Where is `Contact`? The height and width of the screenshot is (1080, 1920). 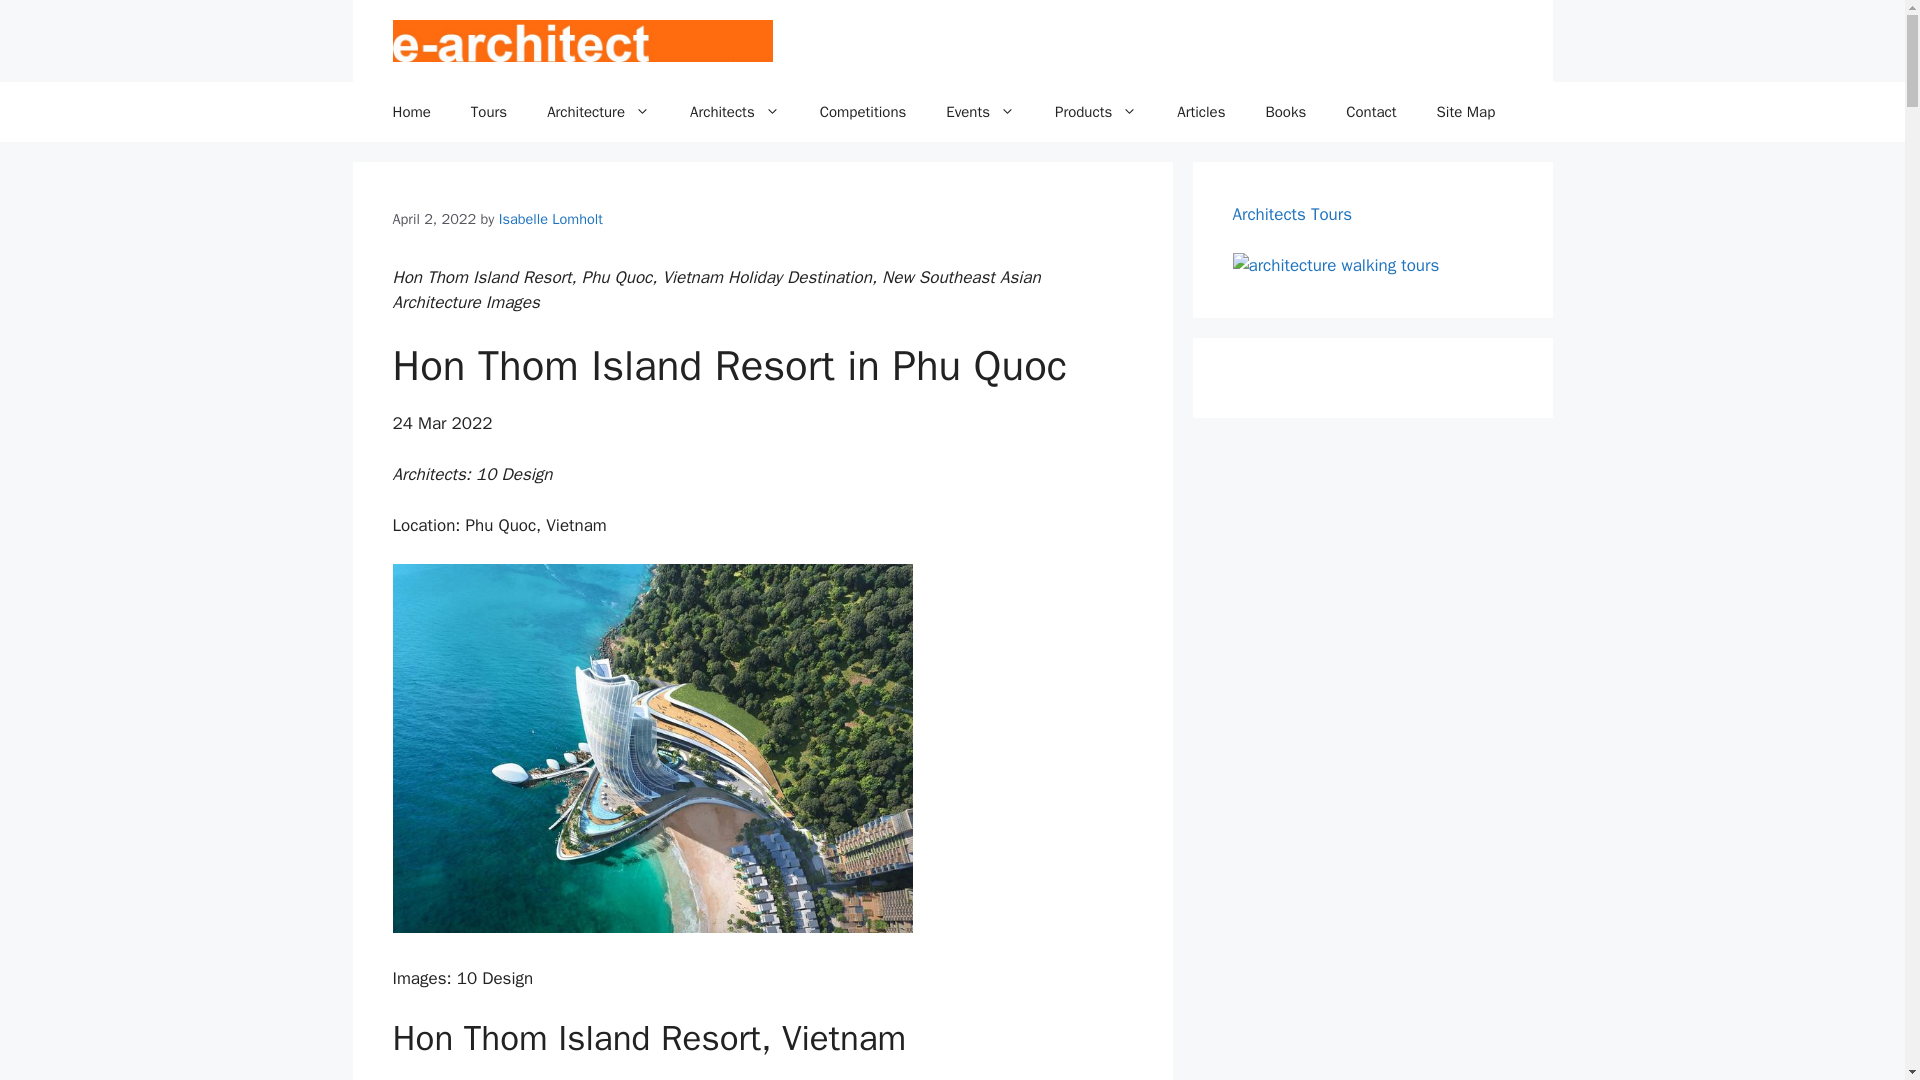
Contact is located at coordinates (1371, 112).